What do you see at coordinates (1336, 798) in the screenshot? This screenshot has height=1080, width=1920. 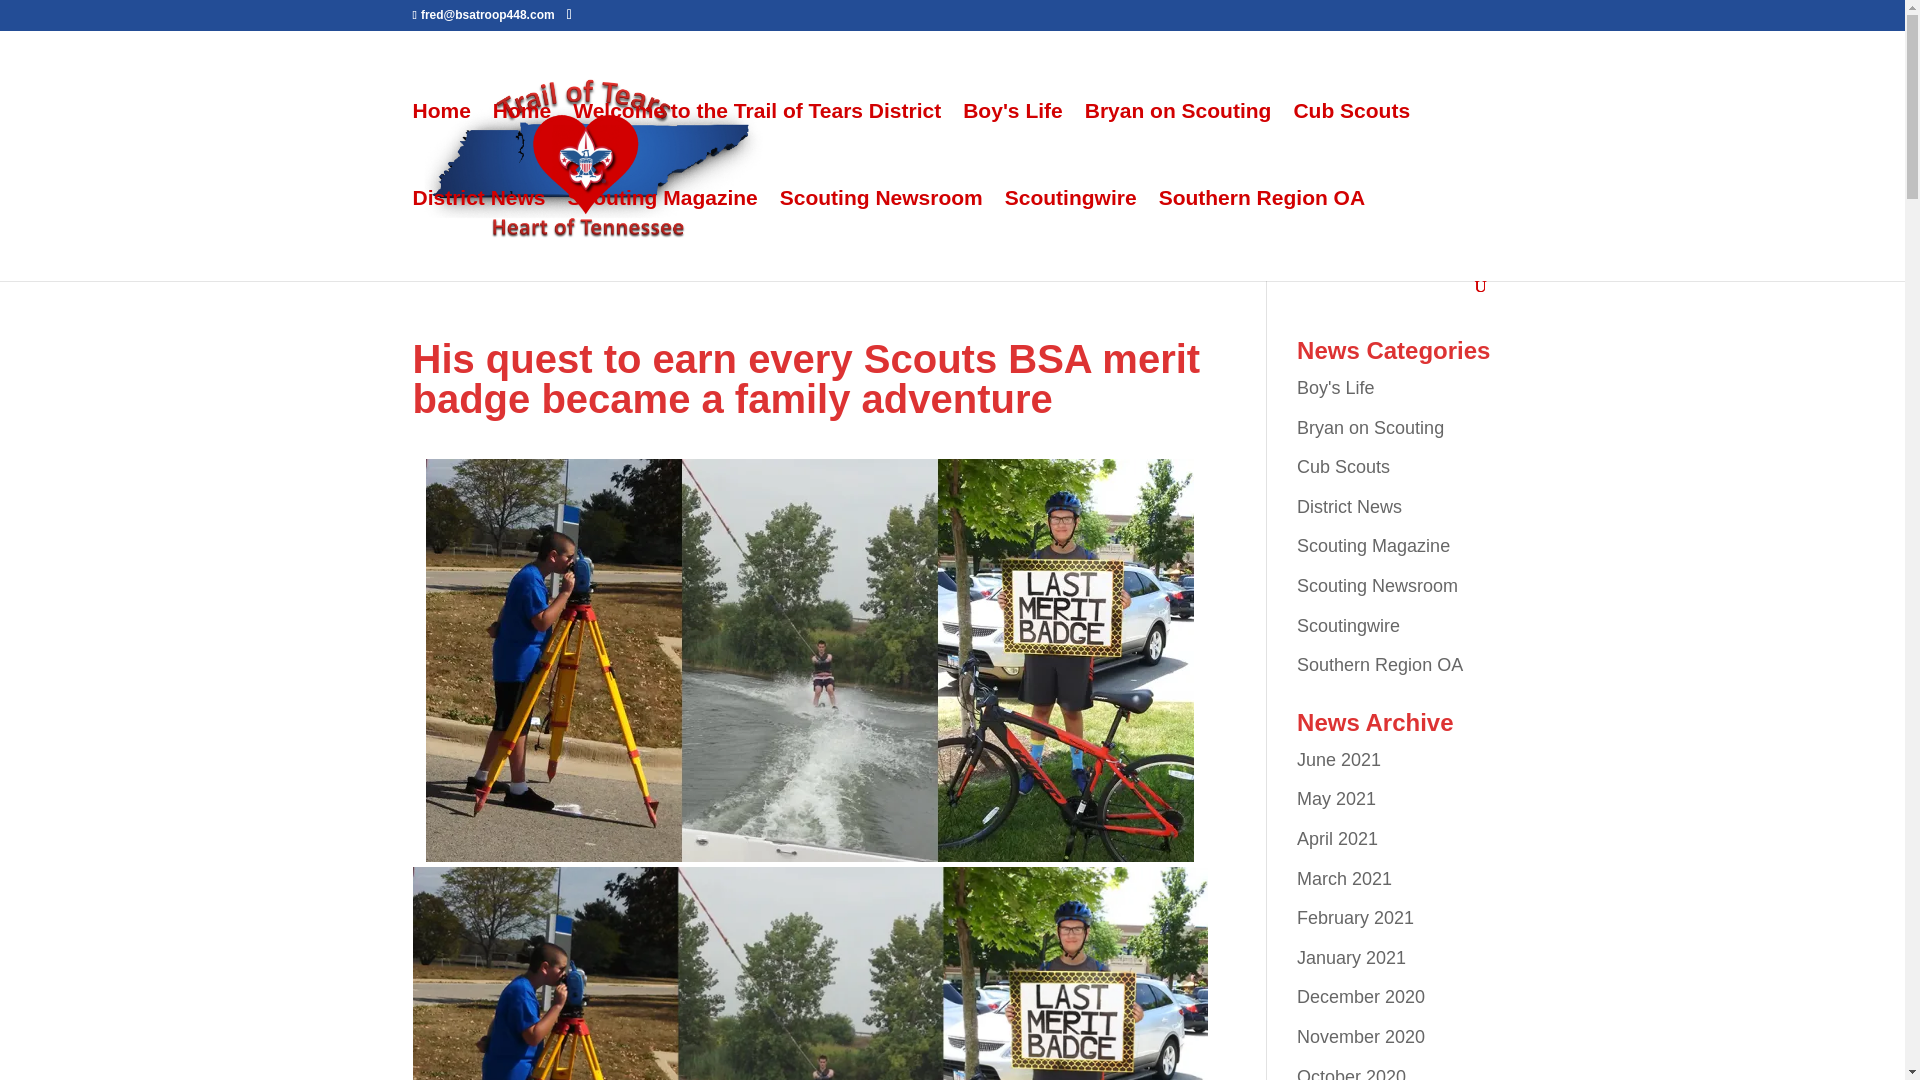 I see `May 2021` at bounding box center [1336, 798].